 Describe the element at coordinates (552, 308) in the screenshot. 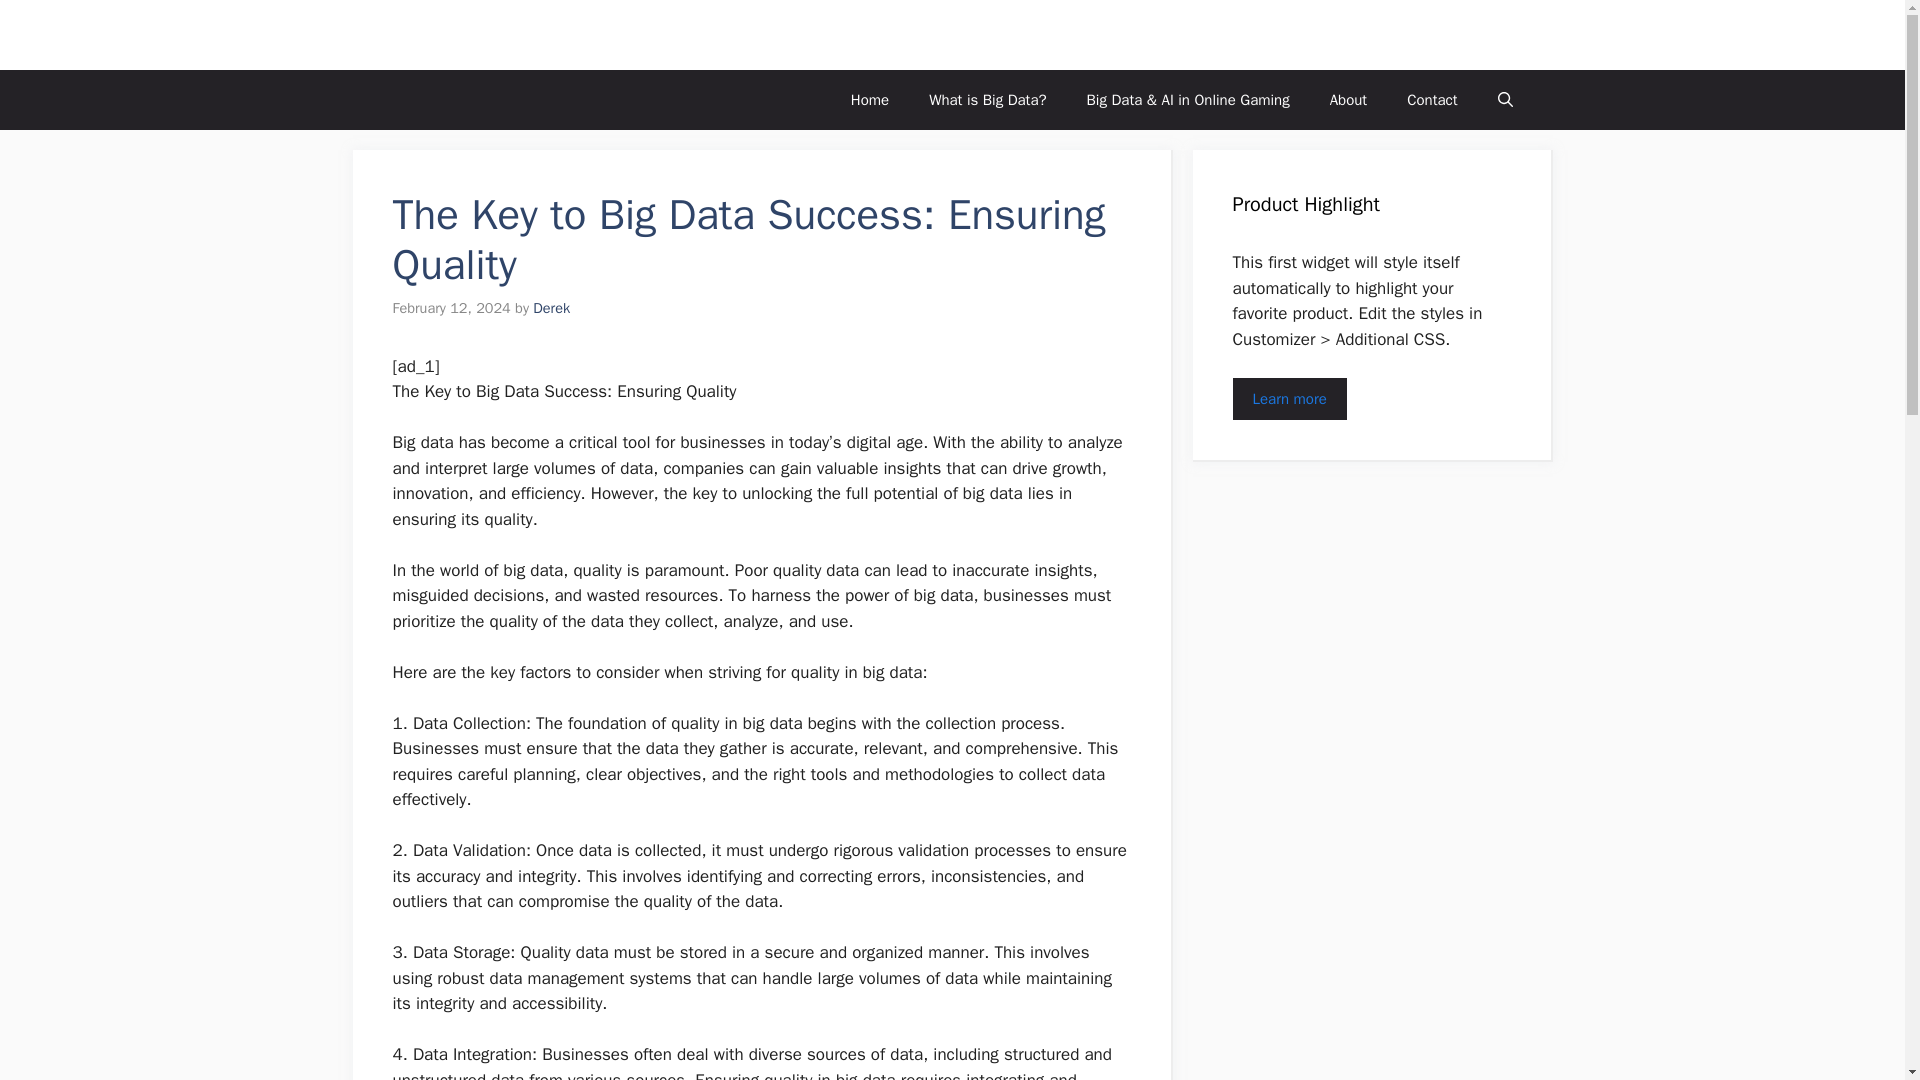

I see `Derek` at that location.